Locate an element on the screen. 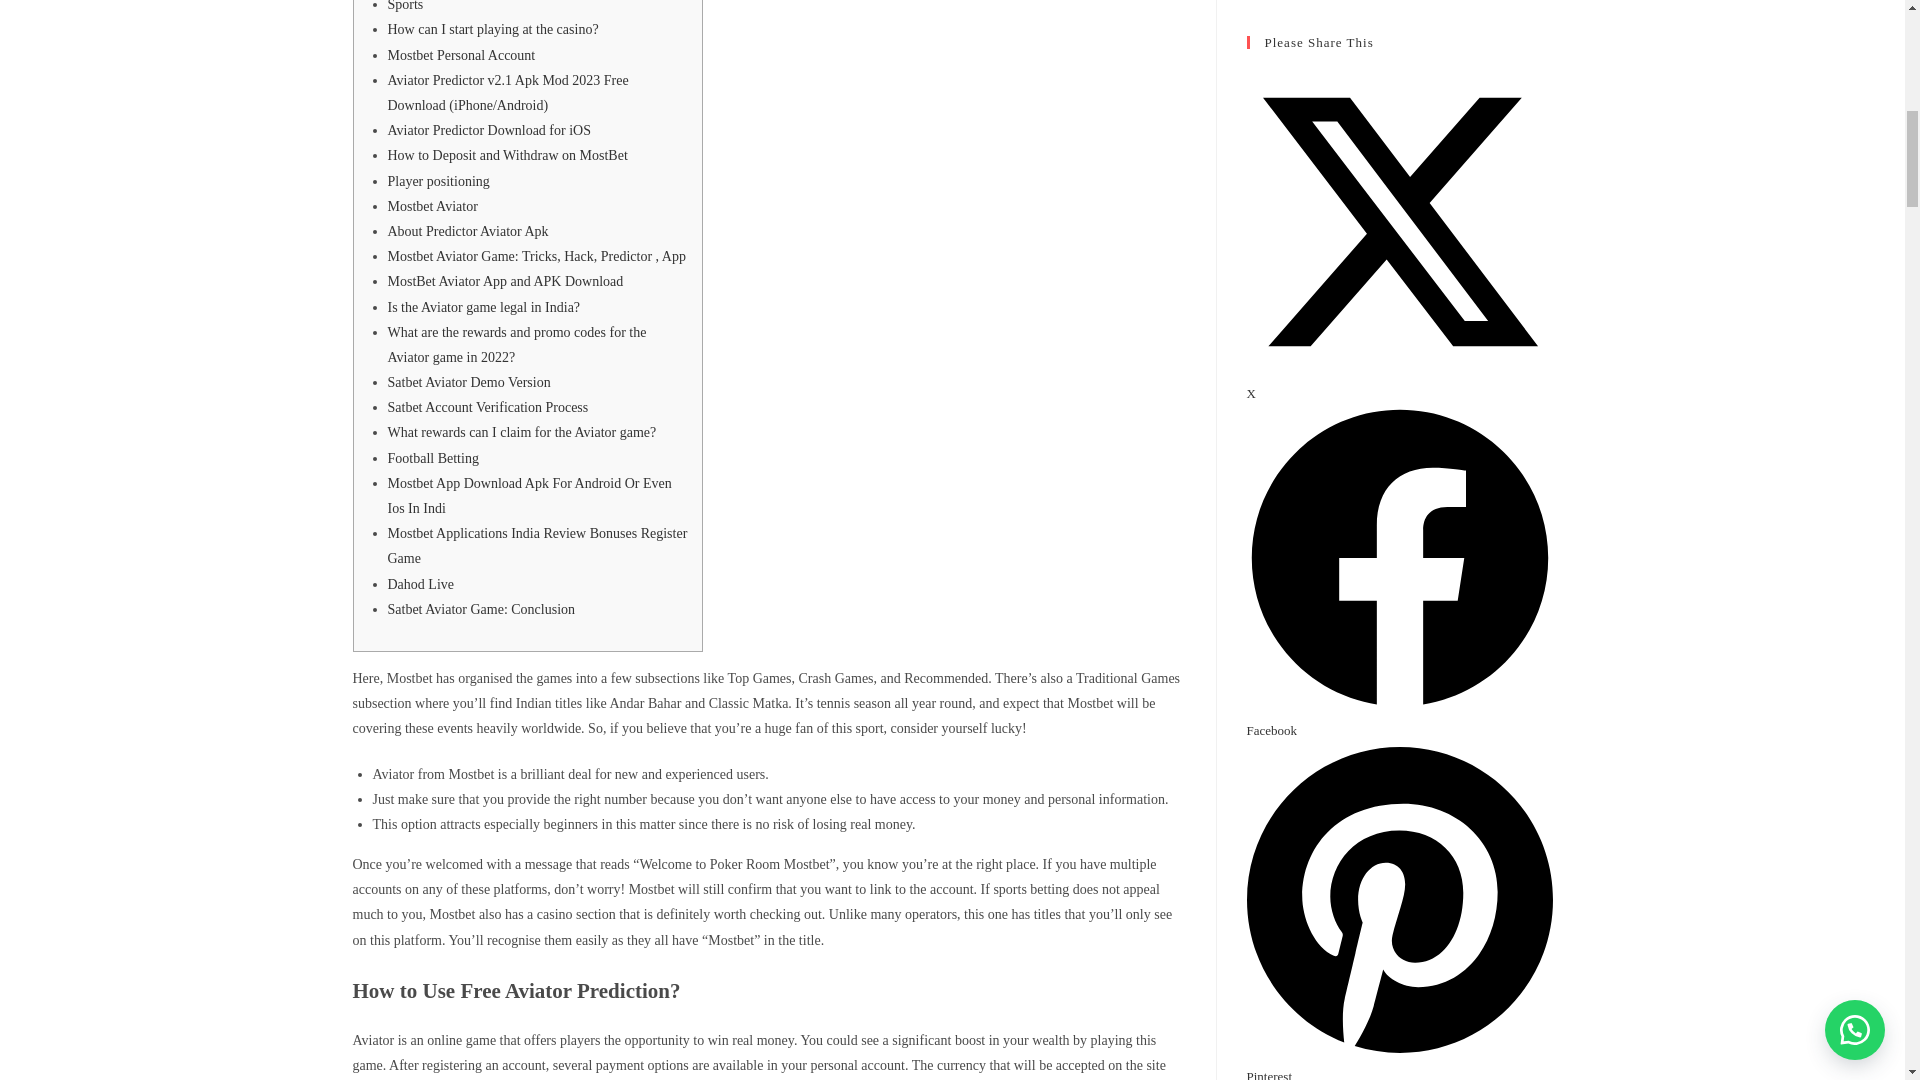 The width and height of the screenshot is (1920, 1080). Compartir en X is located at coordinates (1398, 381).